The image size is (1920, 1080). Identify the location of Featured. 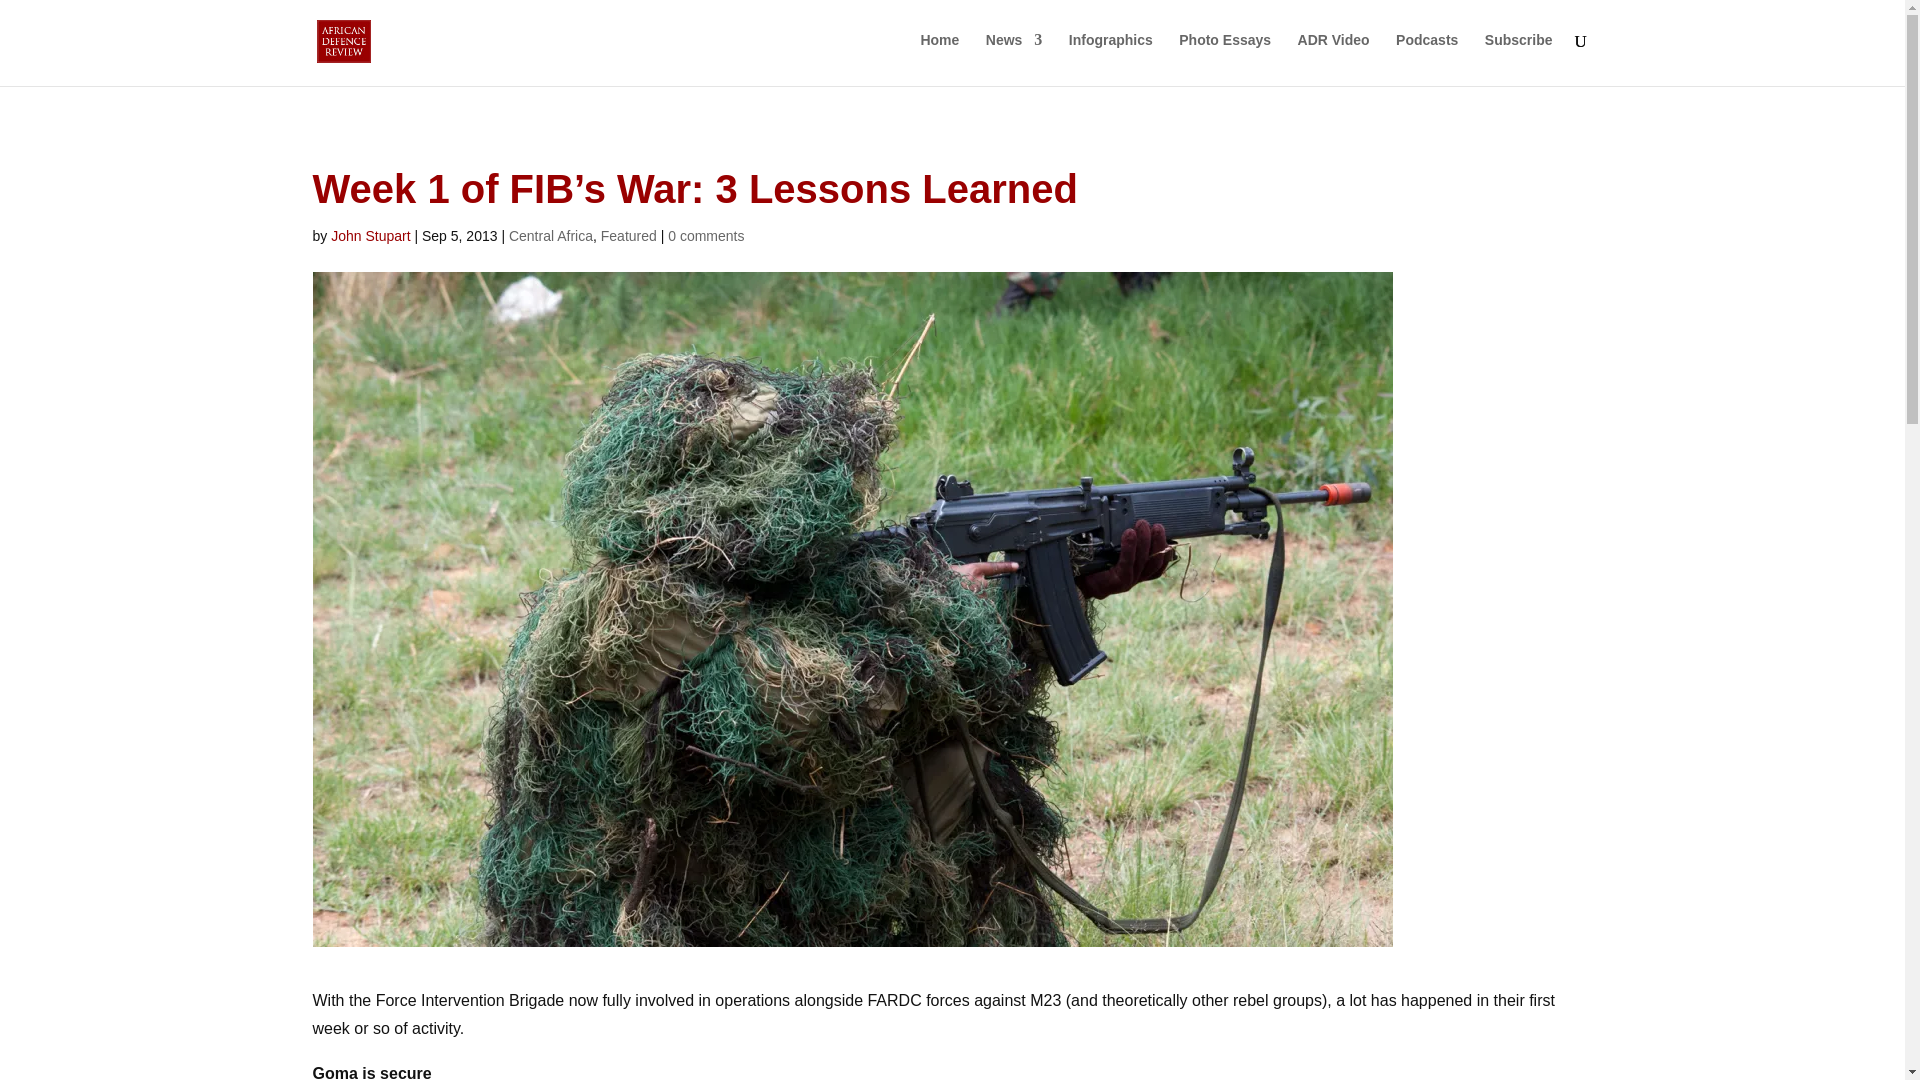
(628, 236).